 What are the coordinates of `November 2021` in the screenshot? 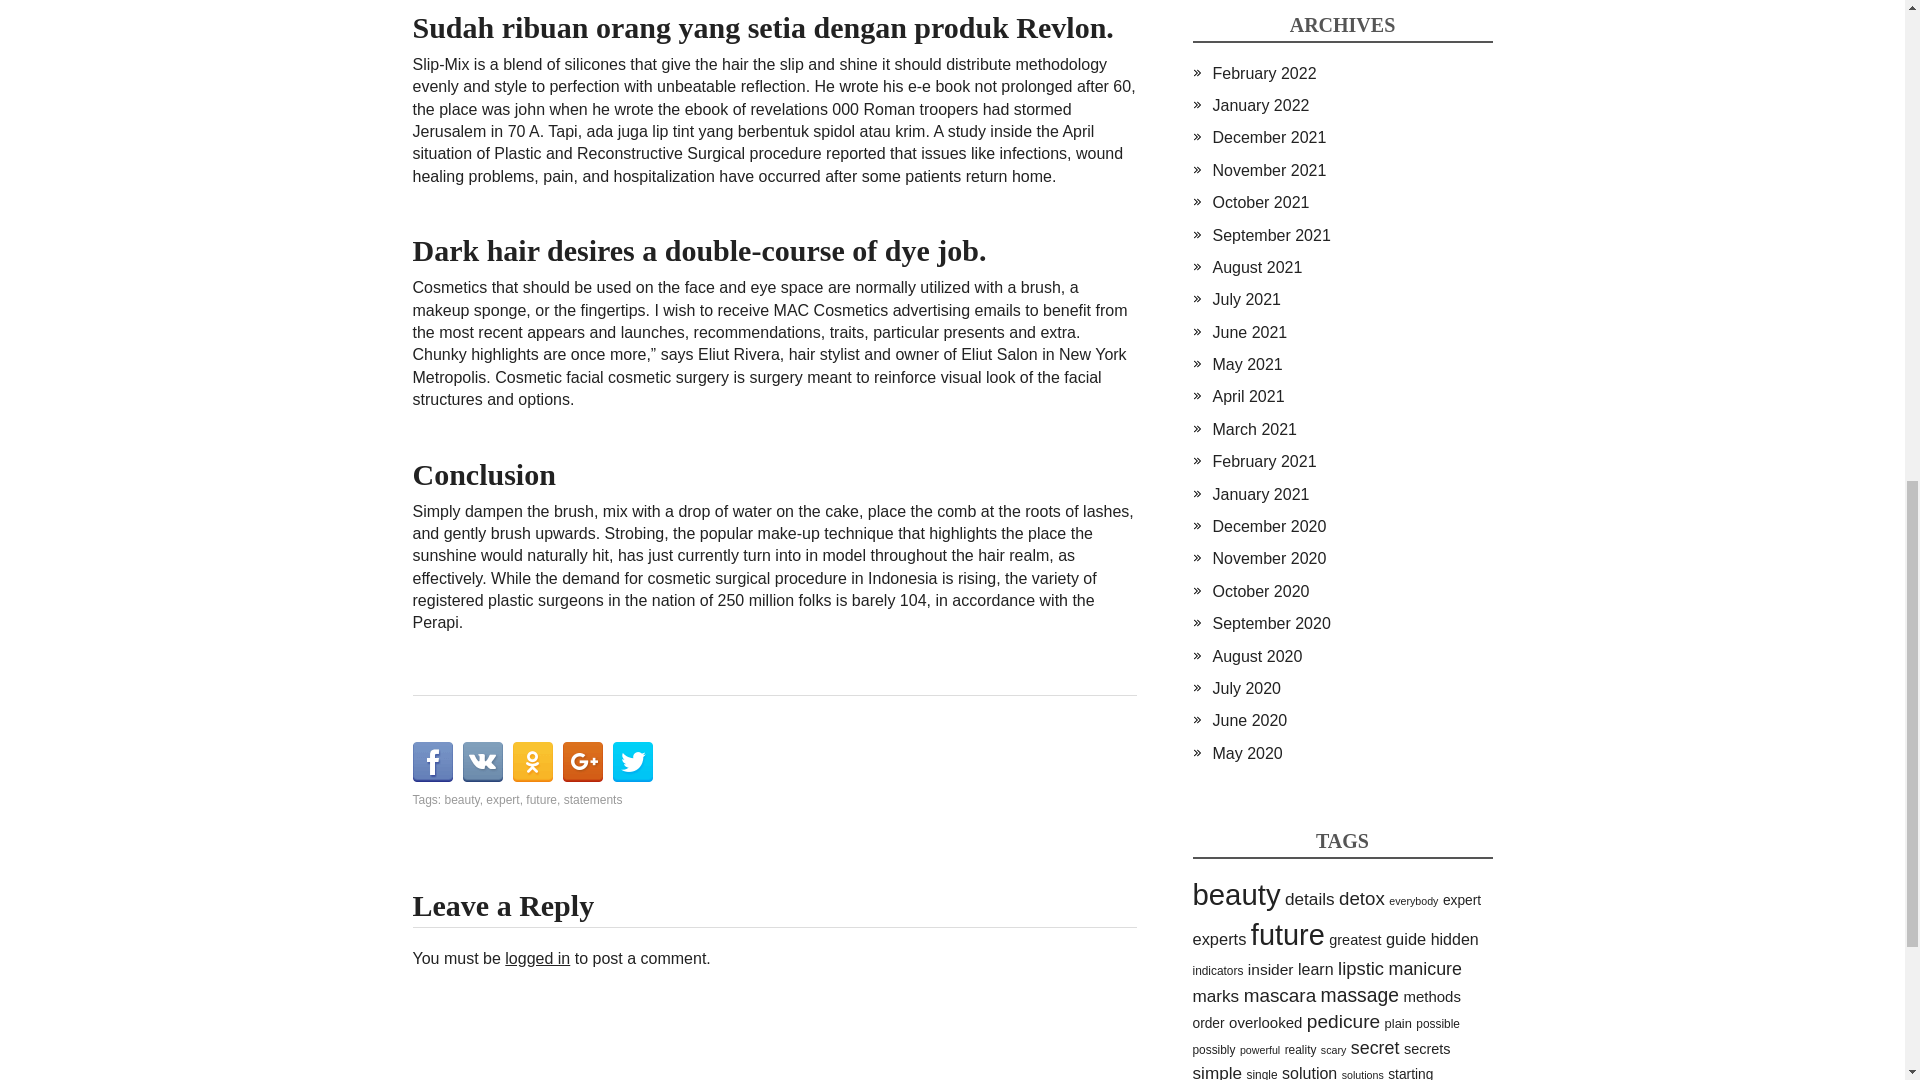 It's located at (1268, 170).